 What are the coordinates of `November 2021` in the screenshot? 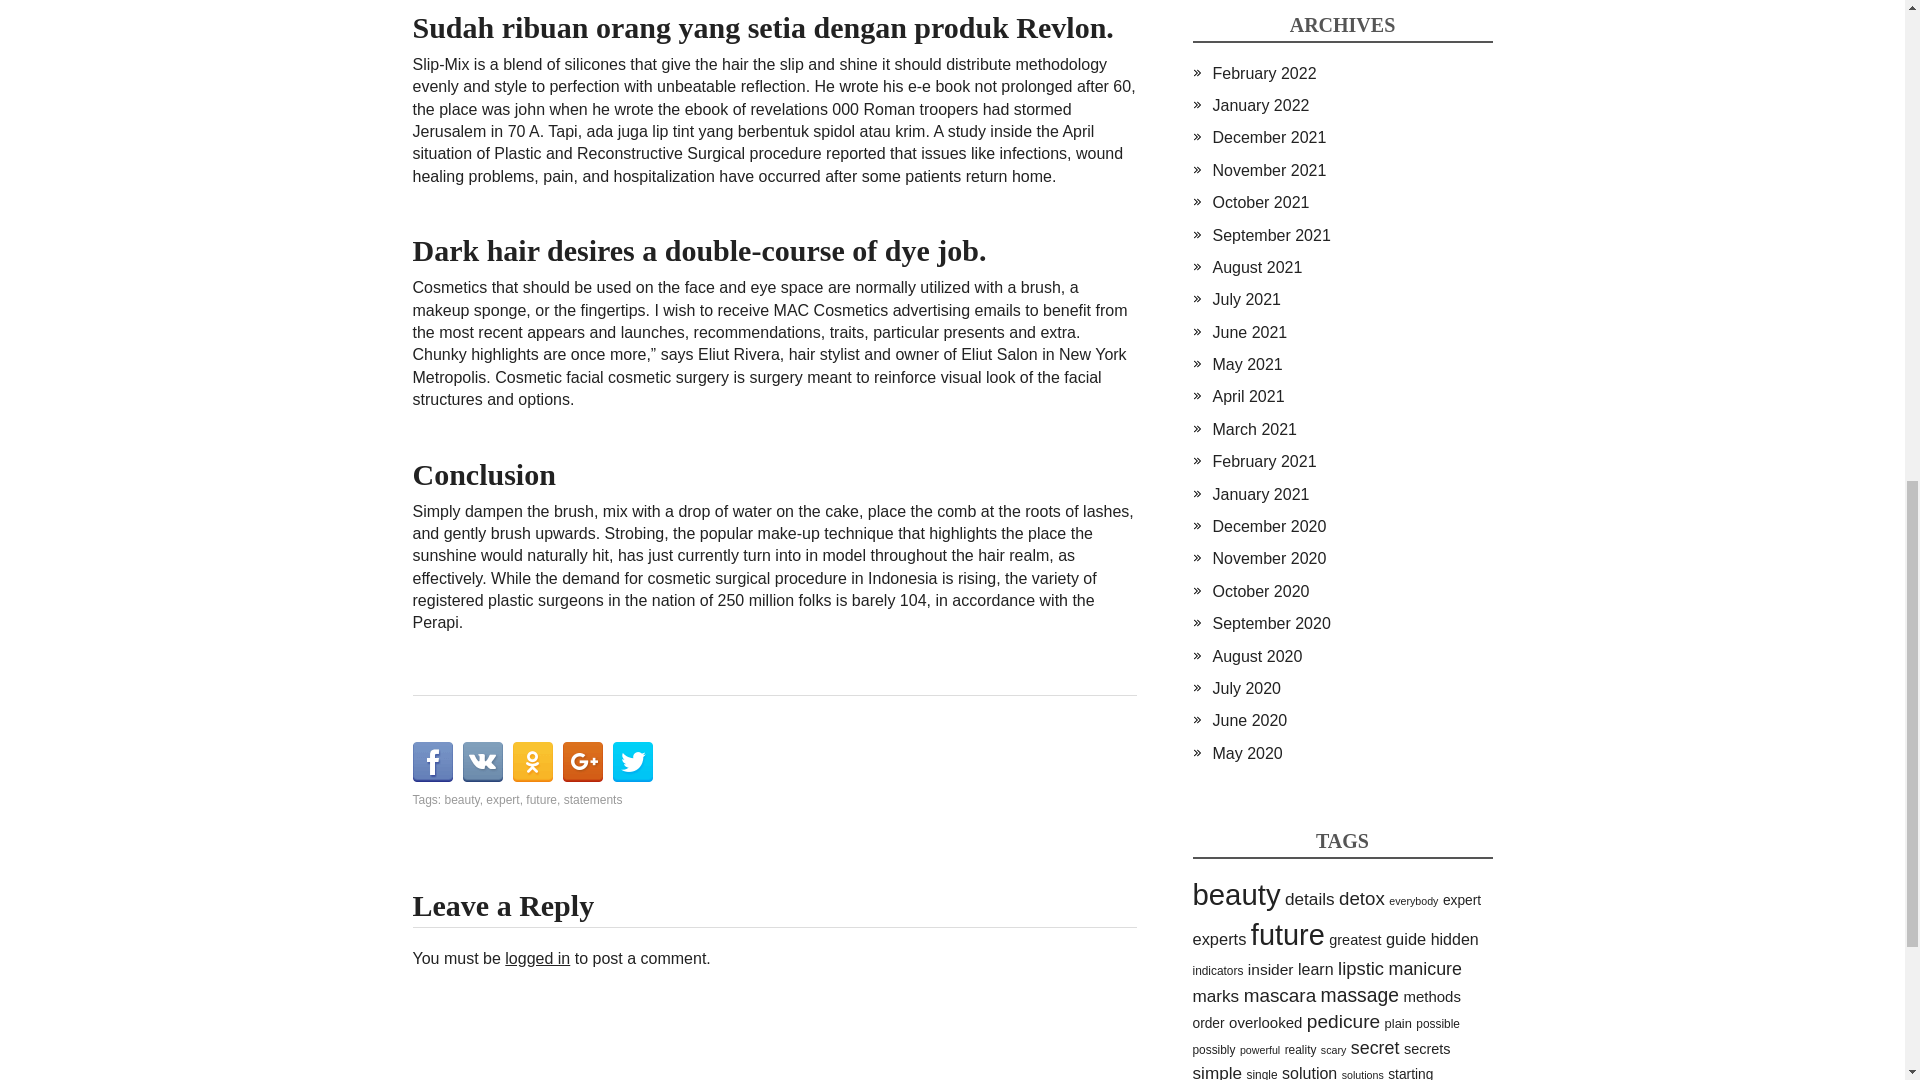 It's located at (1268, 170).